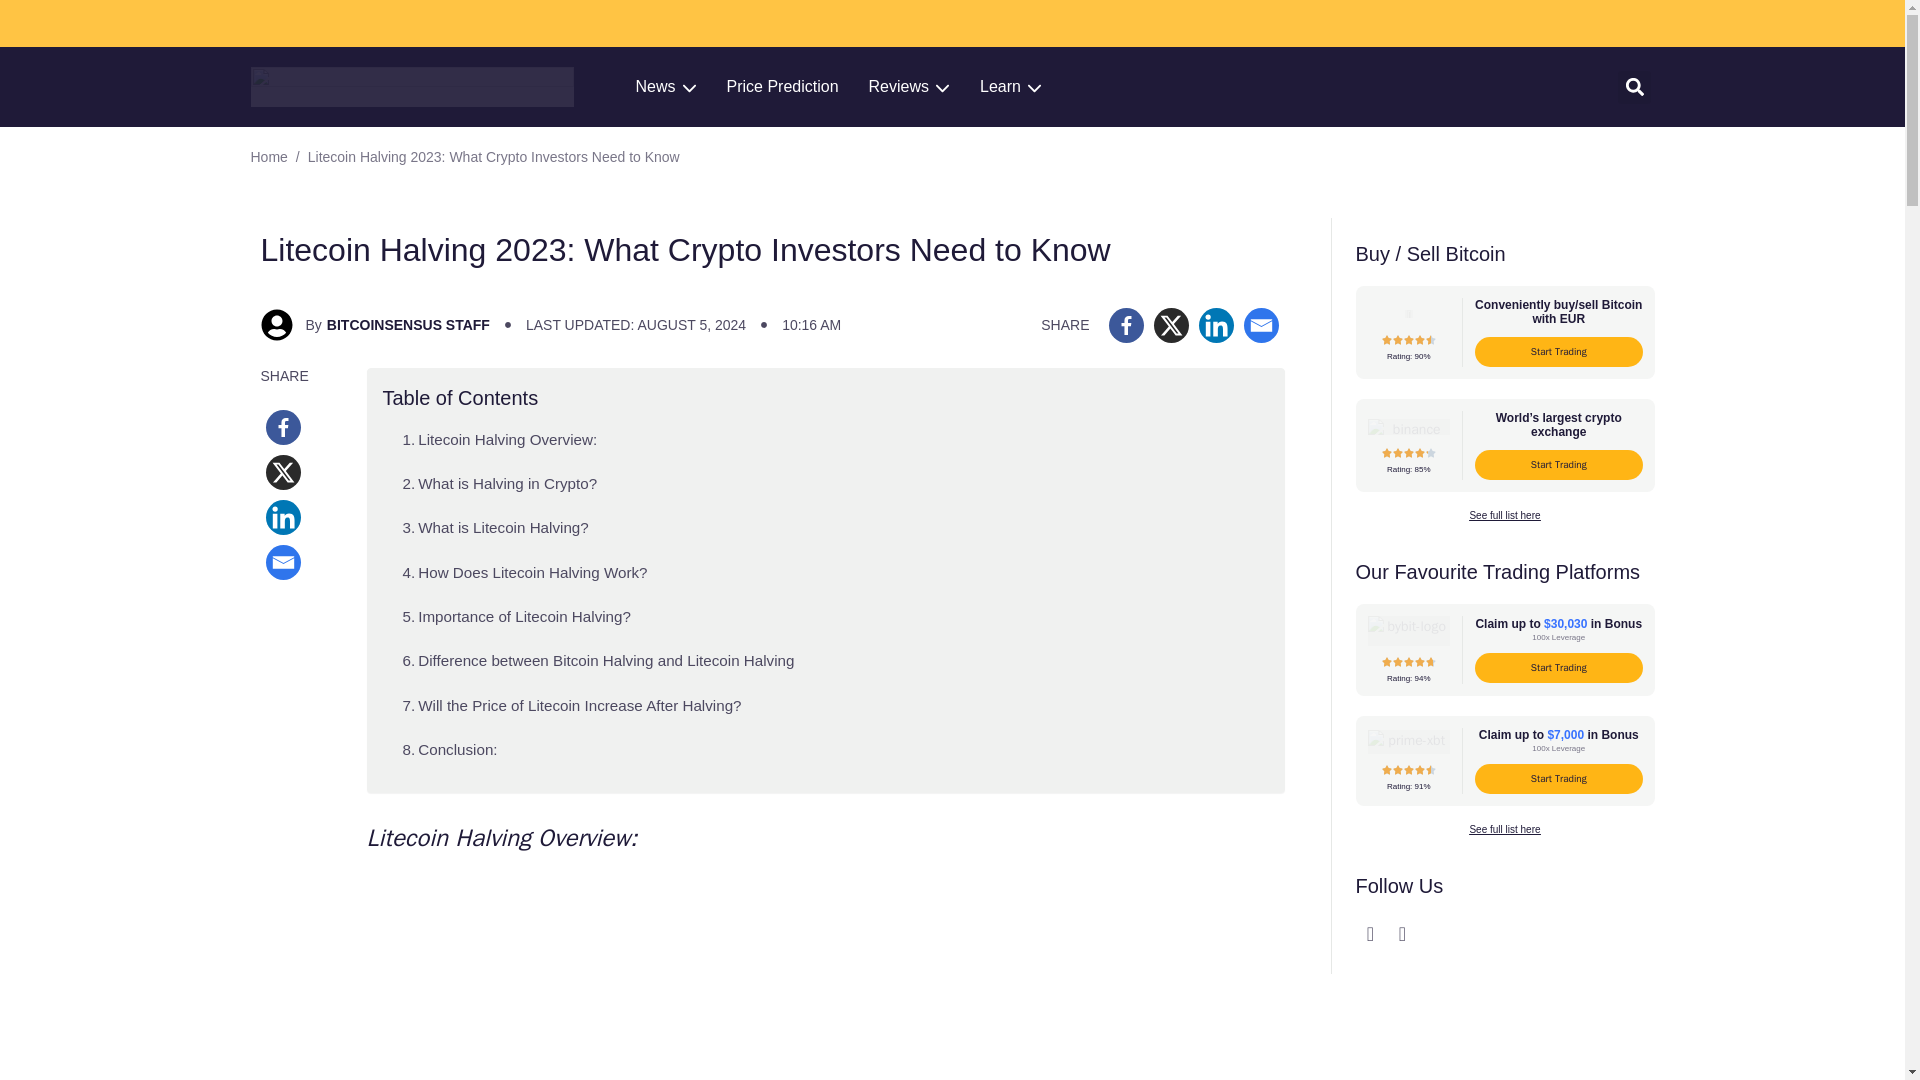  What do you see at coordinates (1261, 325) in the screenshot?
I see `Email` at bounding box center [1261, 325].